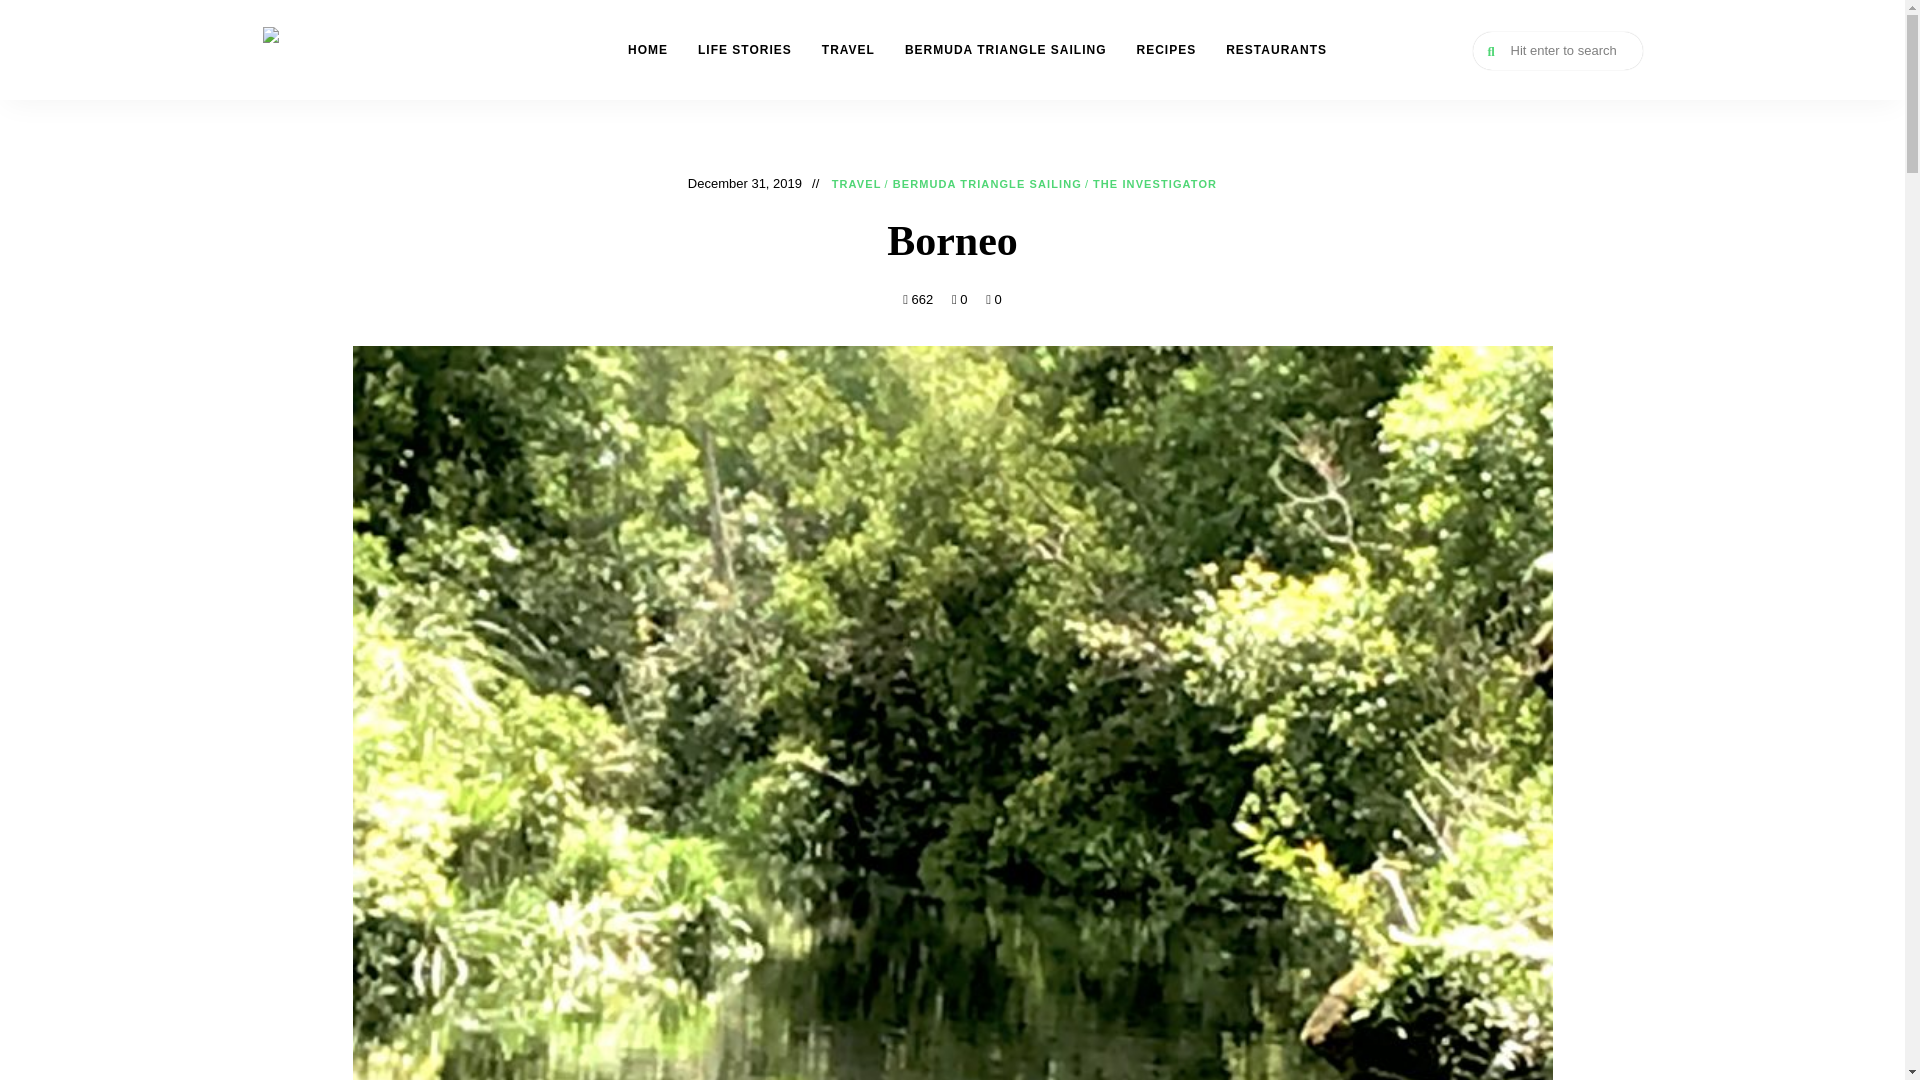 The height and width of the screenshot is (1080, 1920). Describe the element at coordinates (1276, 50) in the screenshot. I see `RESTAURANTS` at that location.